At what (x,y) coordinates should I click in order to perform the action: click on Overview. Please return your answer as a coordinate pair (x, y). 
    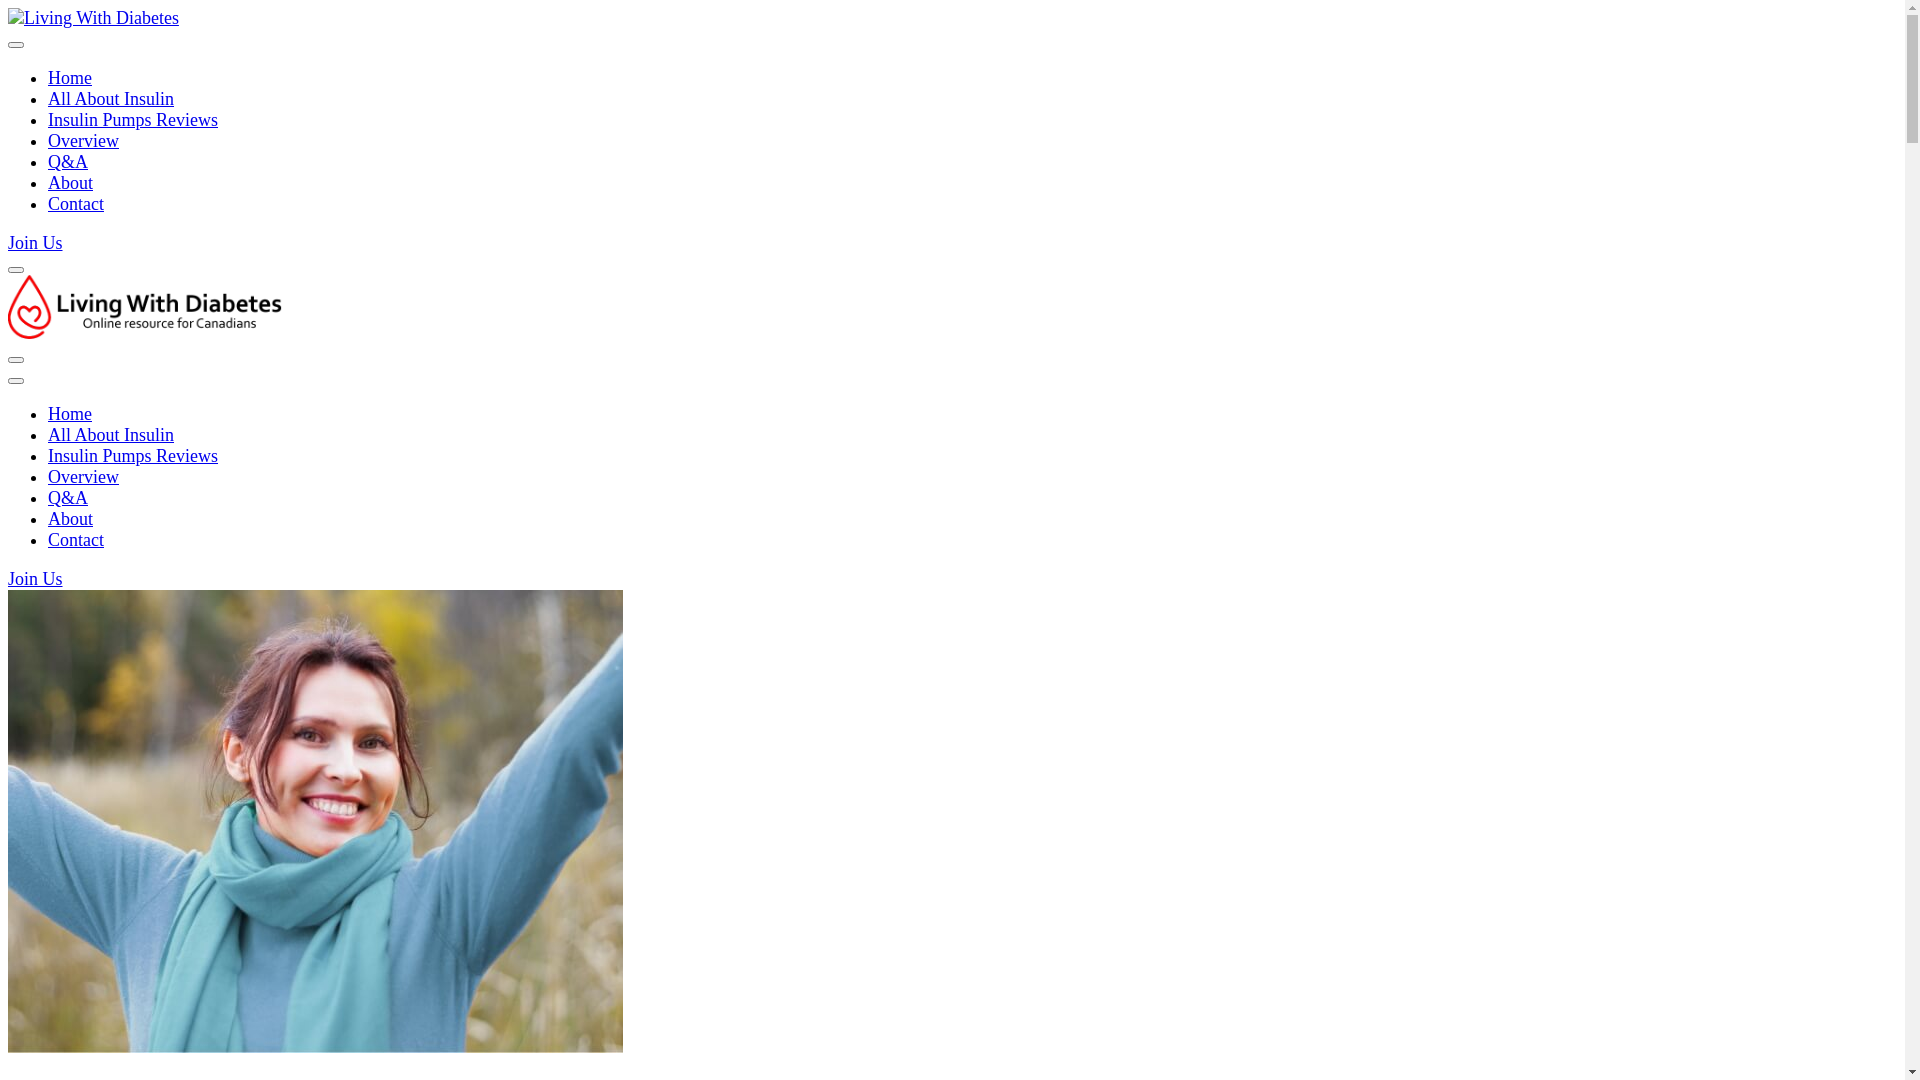
    Looking at the image, I should click on (84, 477).